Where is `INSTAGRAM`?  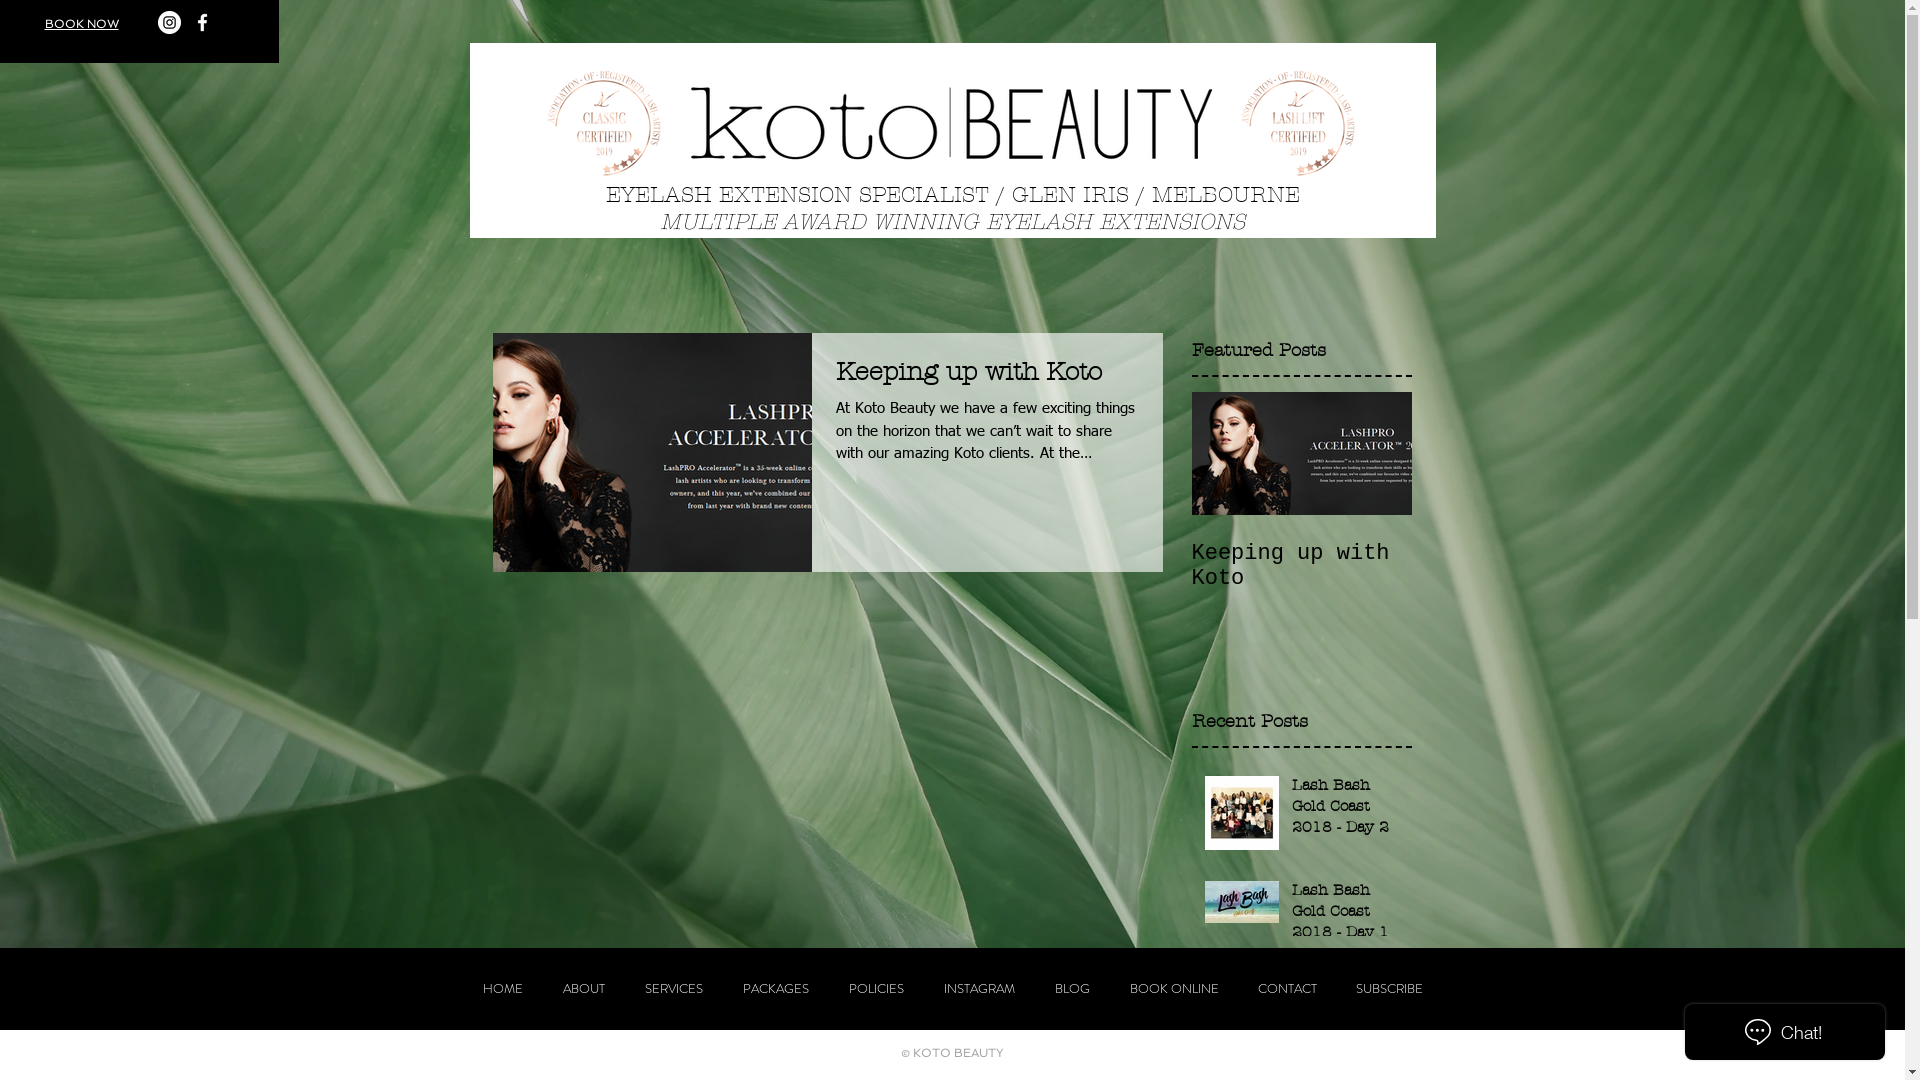 INSTAGRAM is located at coordinates (980, 989).